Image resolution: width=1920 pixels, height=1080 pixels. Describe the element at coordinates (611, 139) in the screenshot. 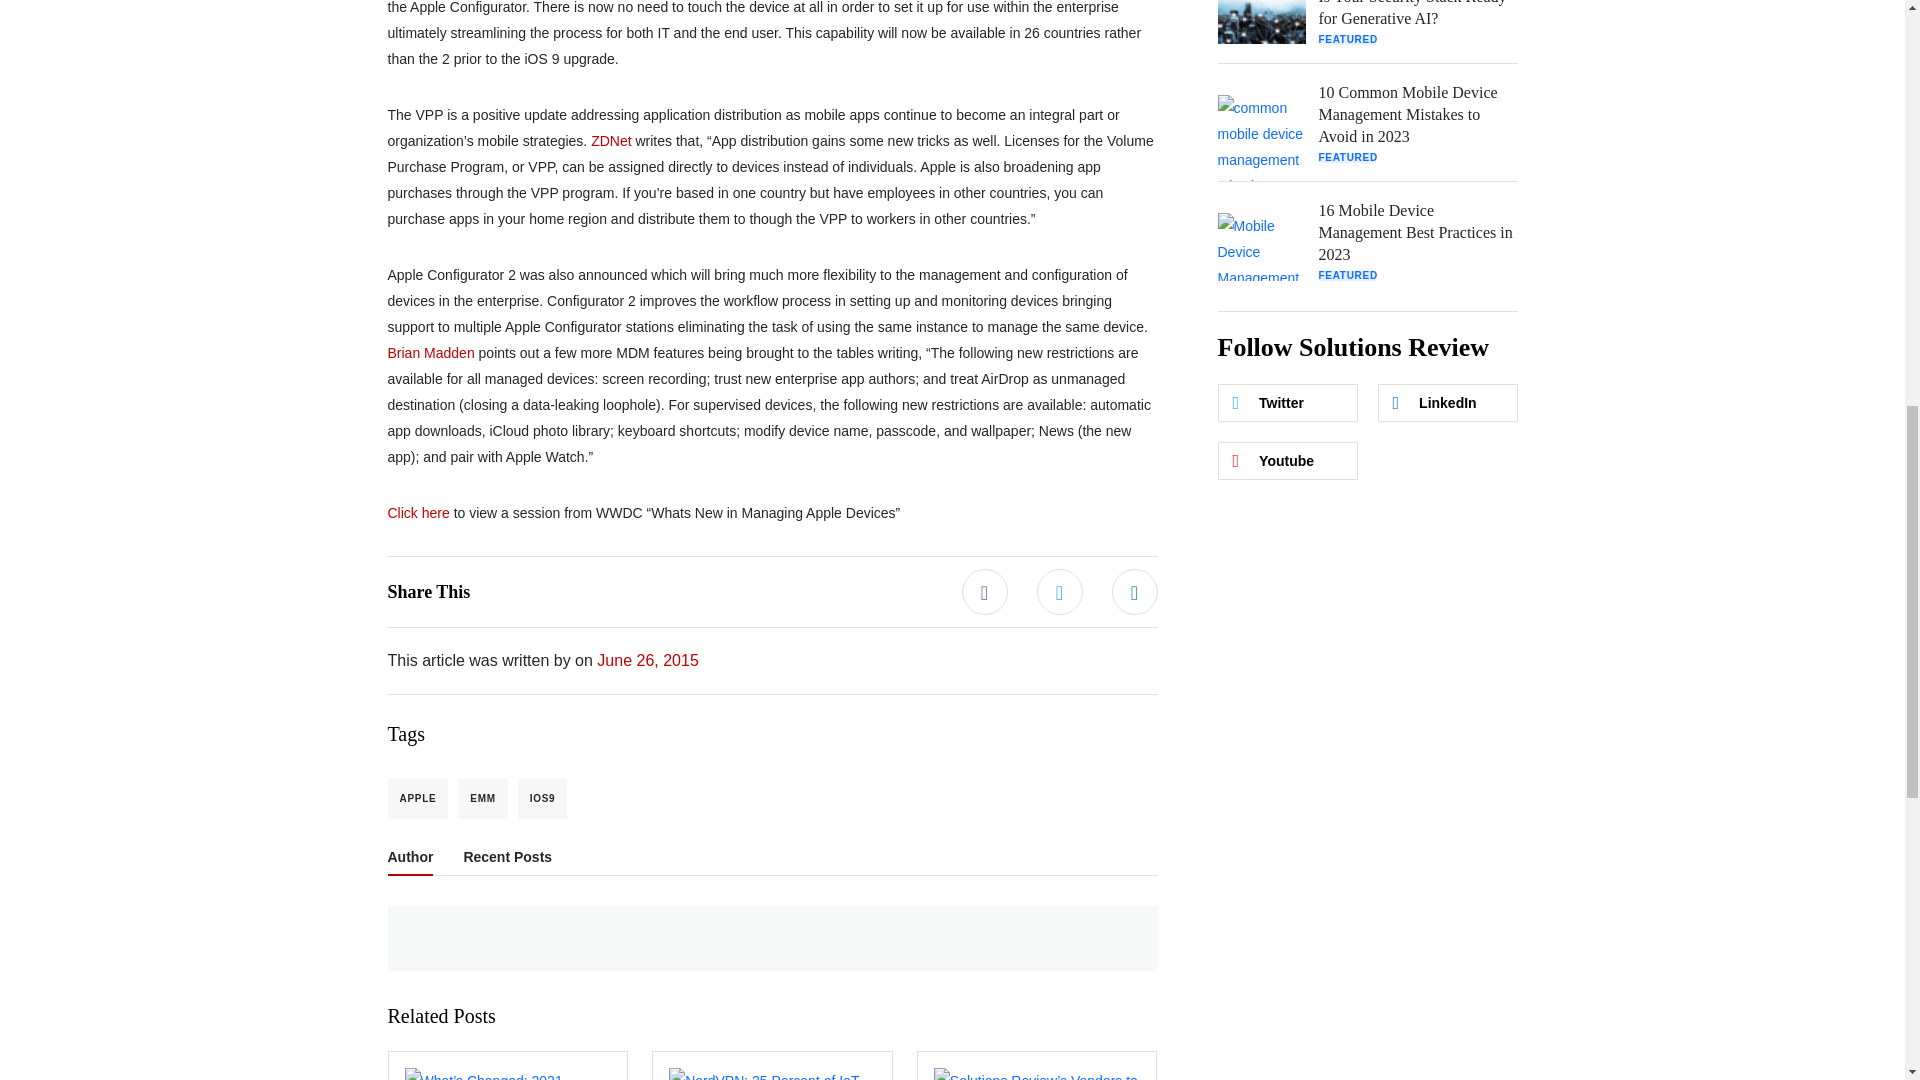

I see `ZDNet` at that location.